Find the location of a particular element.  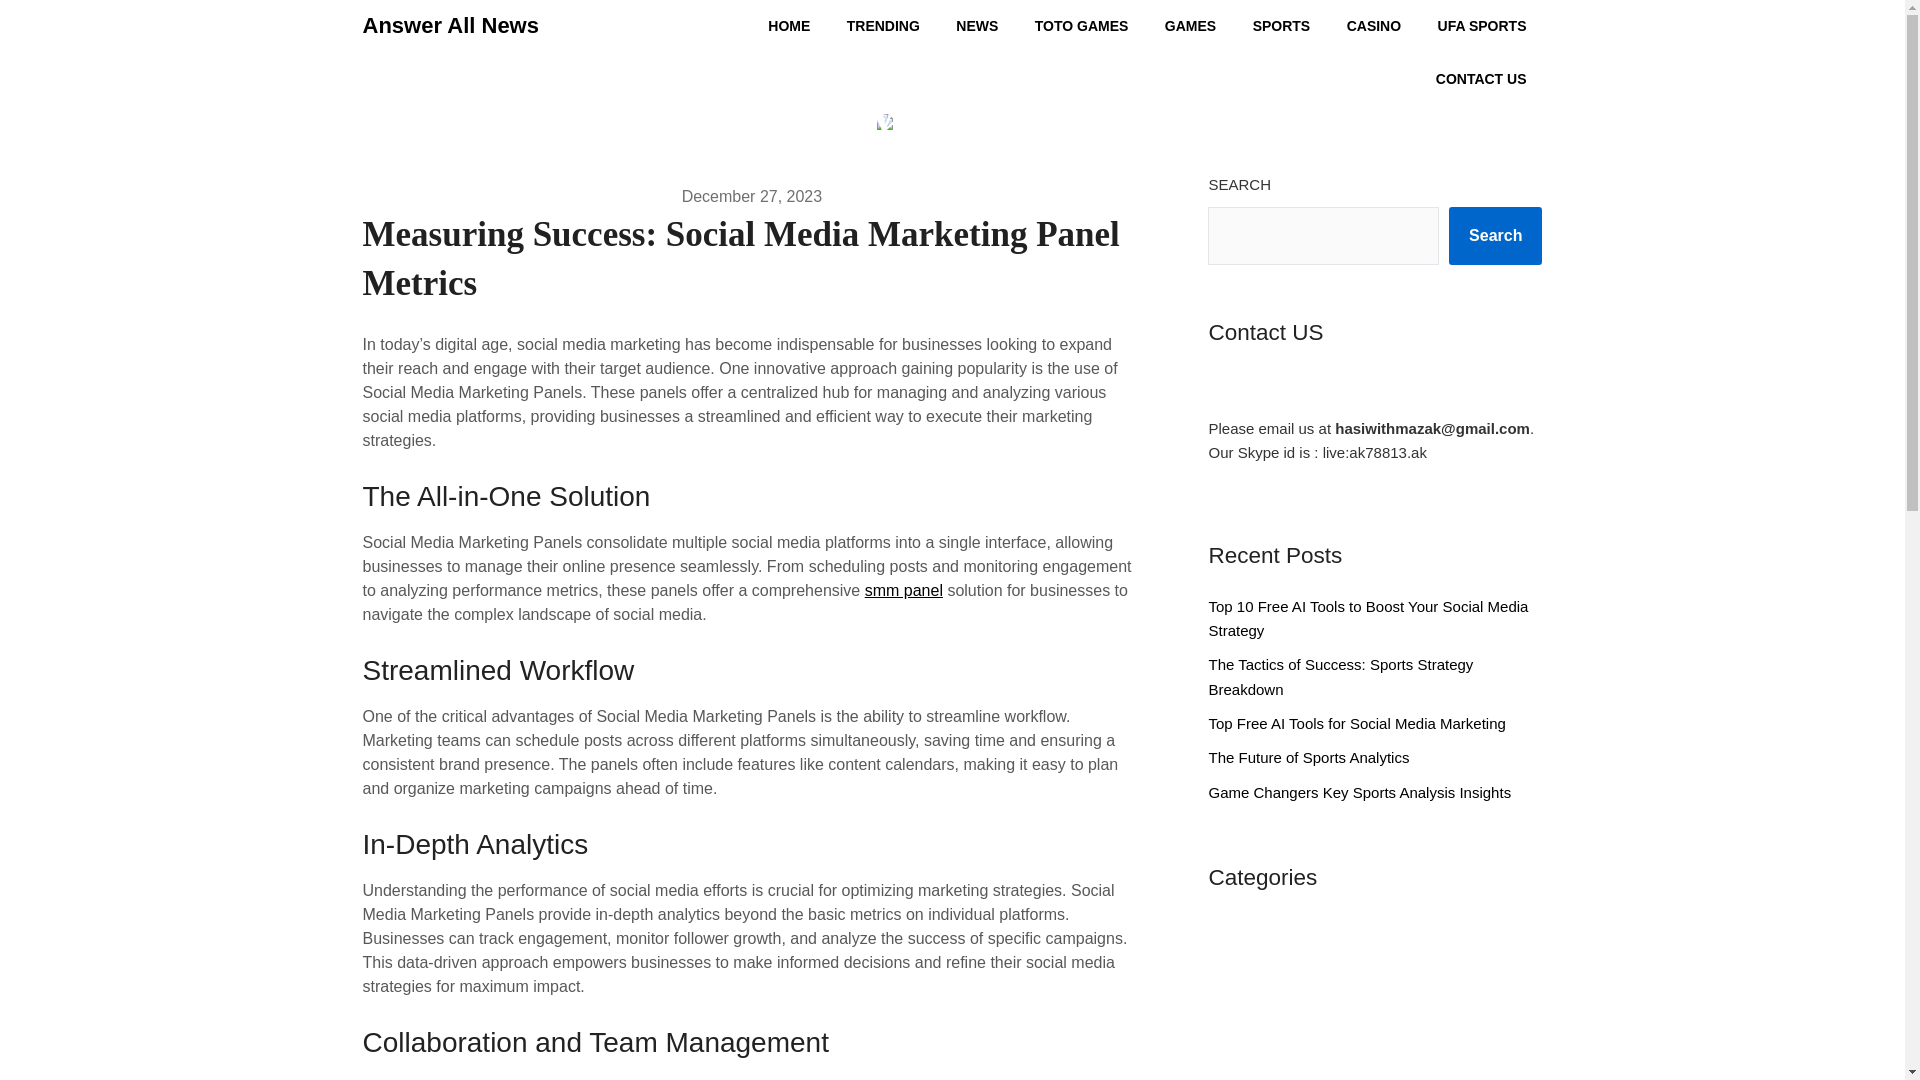

December 27, 2023 is located at coordinates (752, 196).